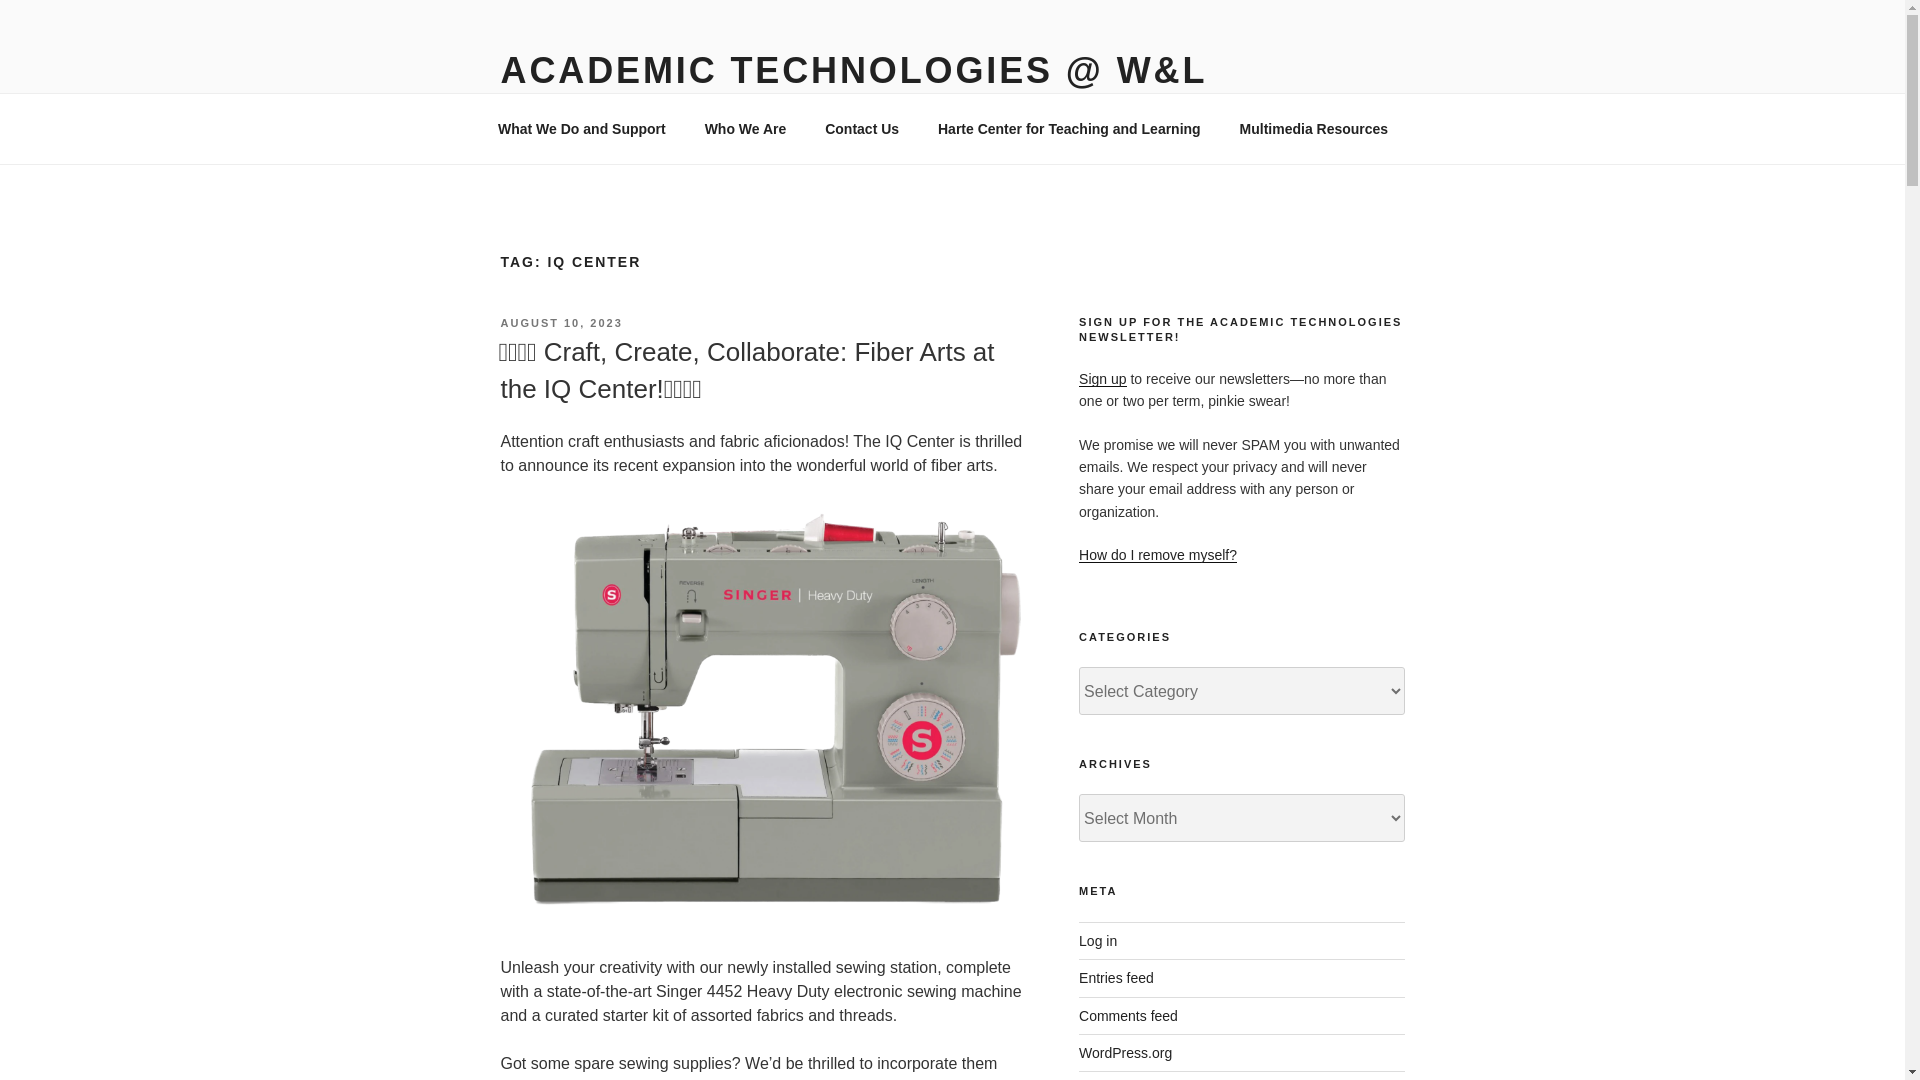 This screenshot has height=1080, width=1920. Describe the element at coordinates (1068, 128) in the screenshot. I see `Harte Center for Teaching and Learning` at that location.